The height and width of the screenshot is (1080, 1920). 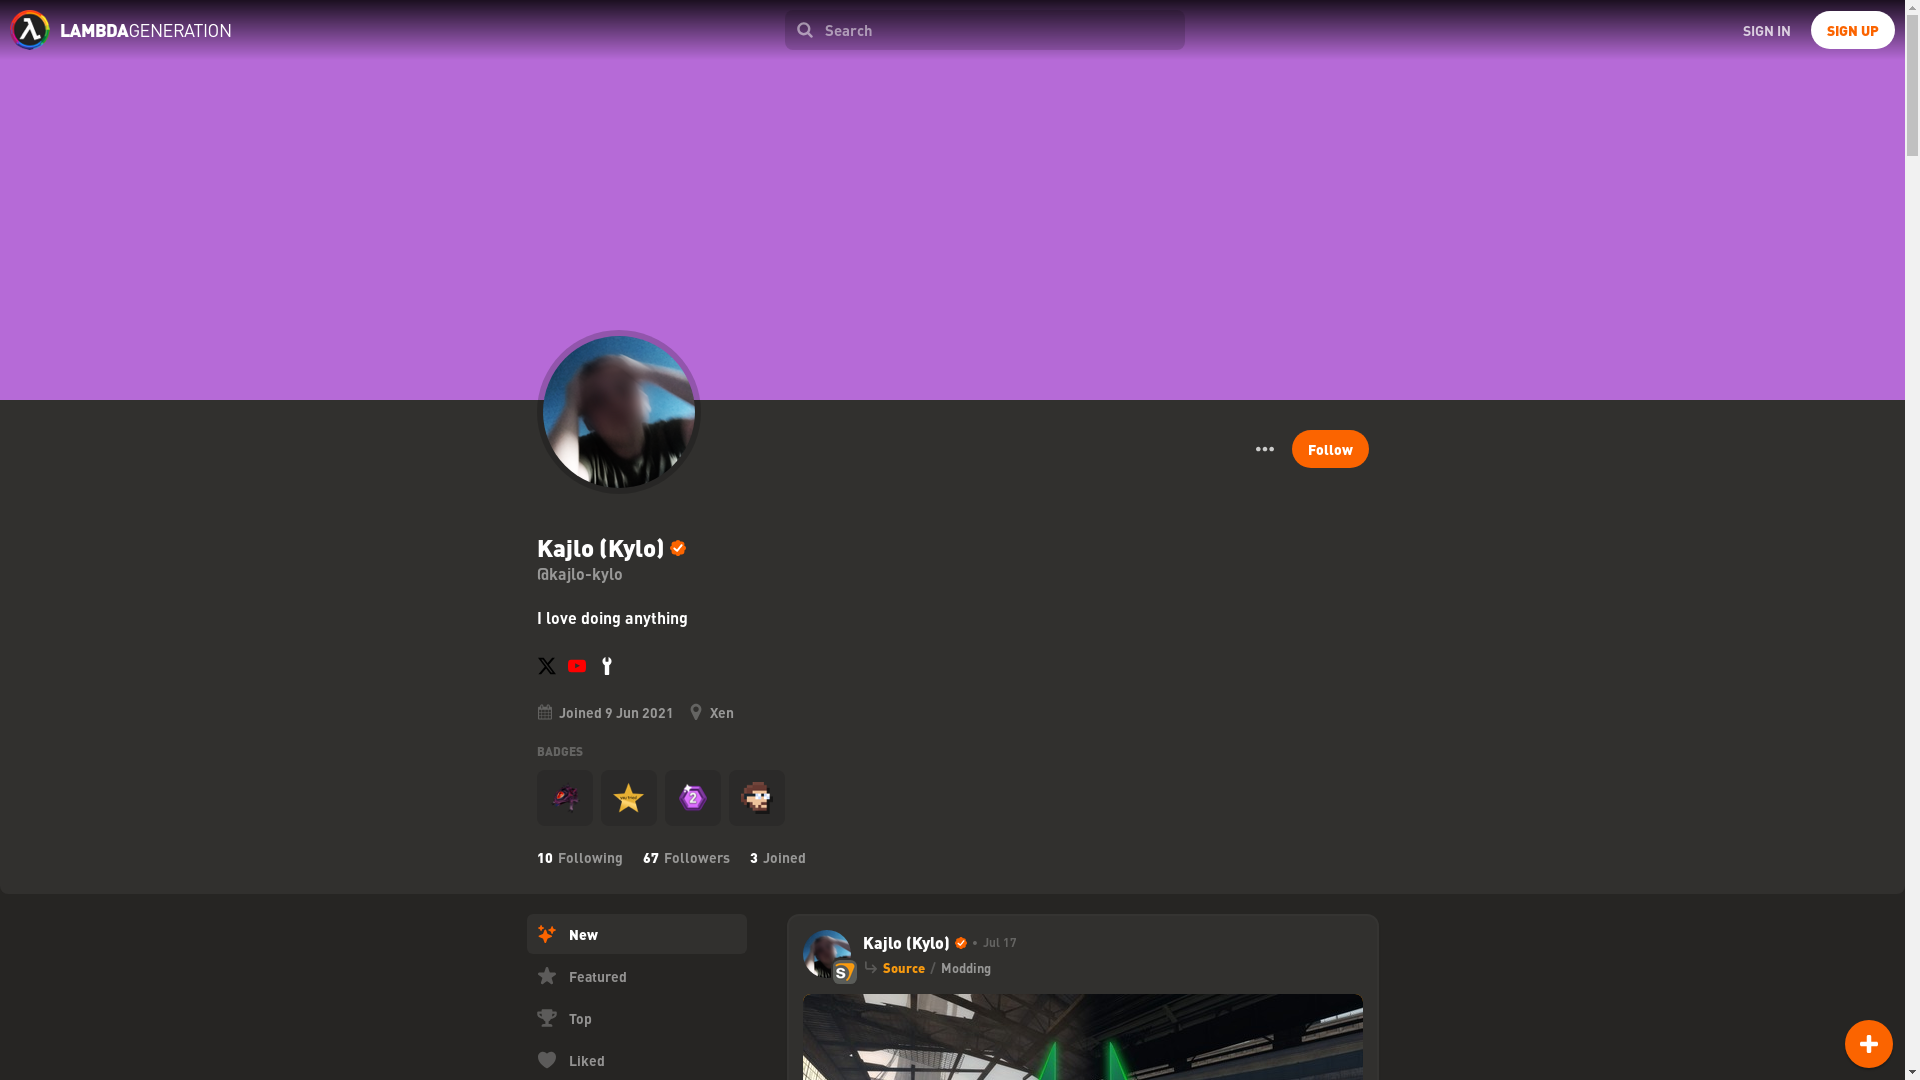 What do you see at coordinates (636, 975) in the screenshot?
I see `Featured` at bounding box center [636, 975].